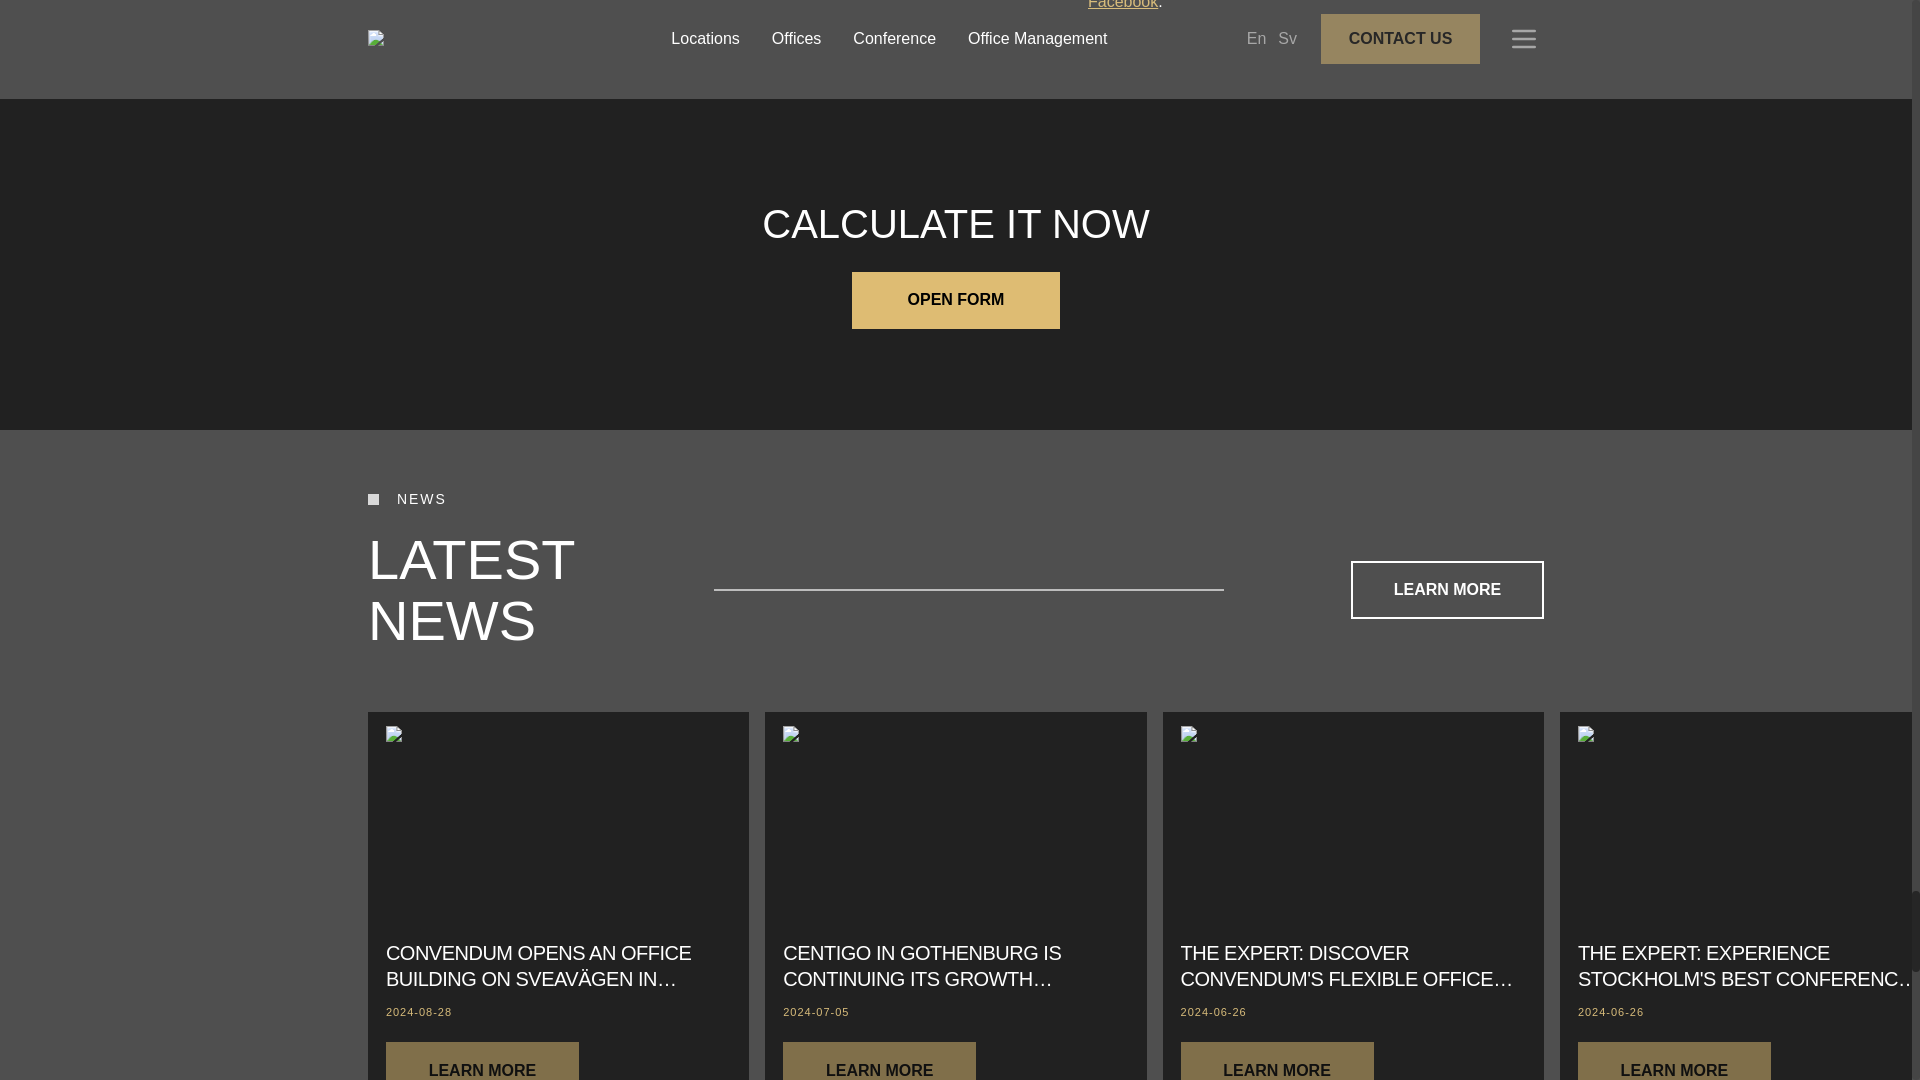  What do you see at coordinates (1122, 4) in the screenshot?
I see `Facebook` at bounding box center [1122, 4].